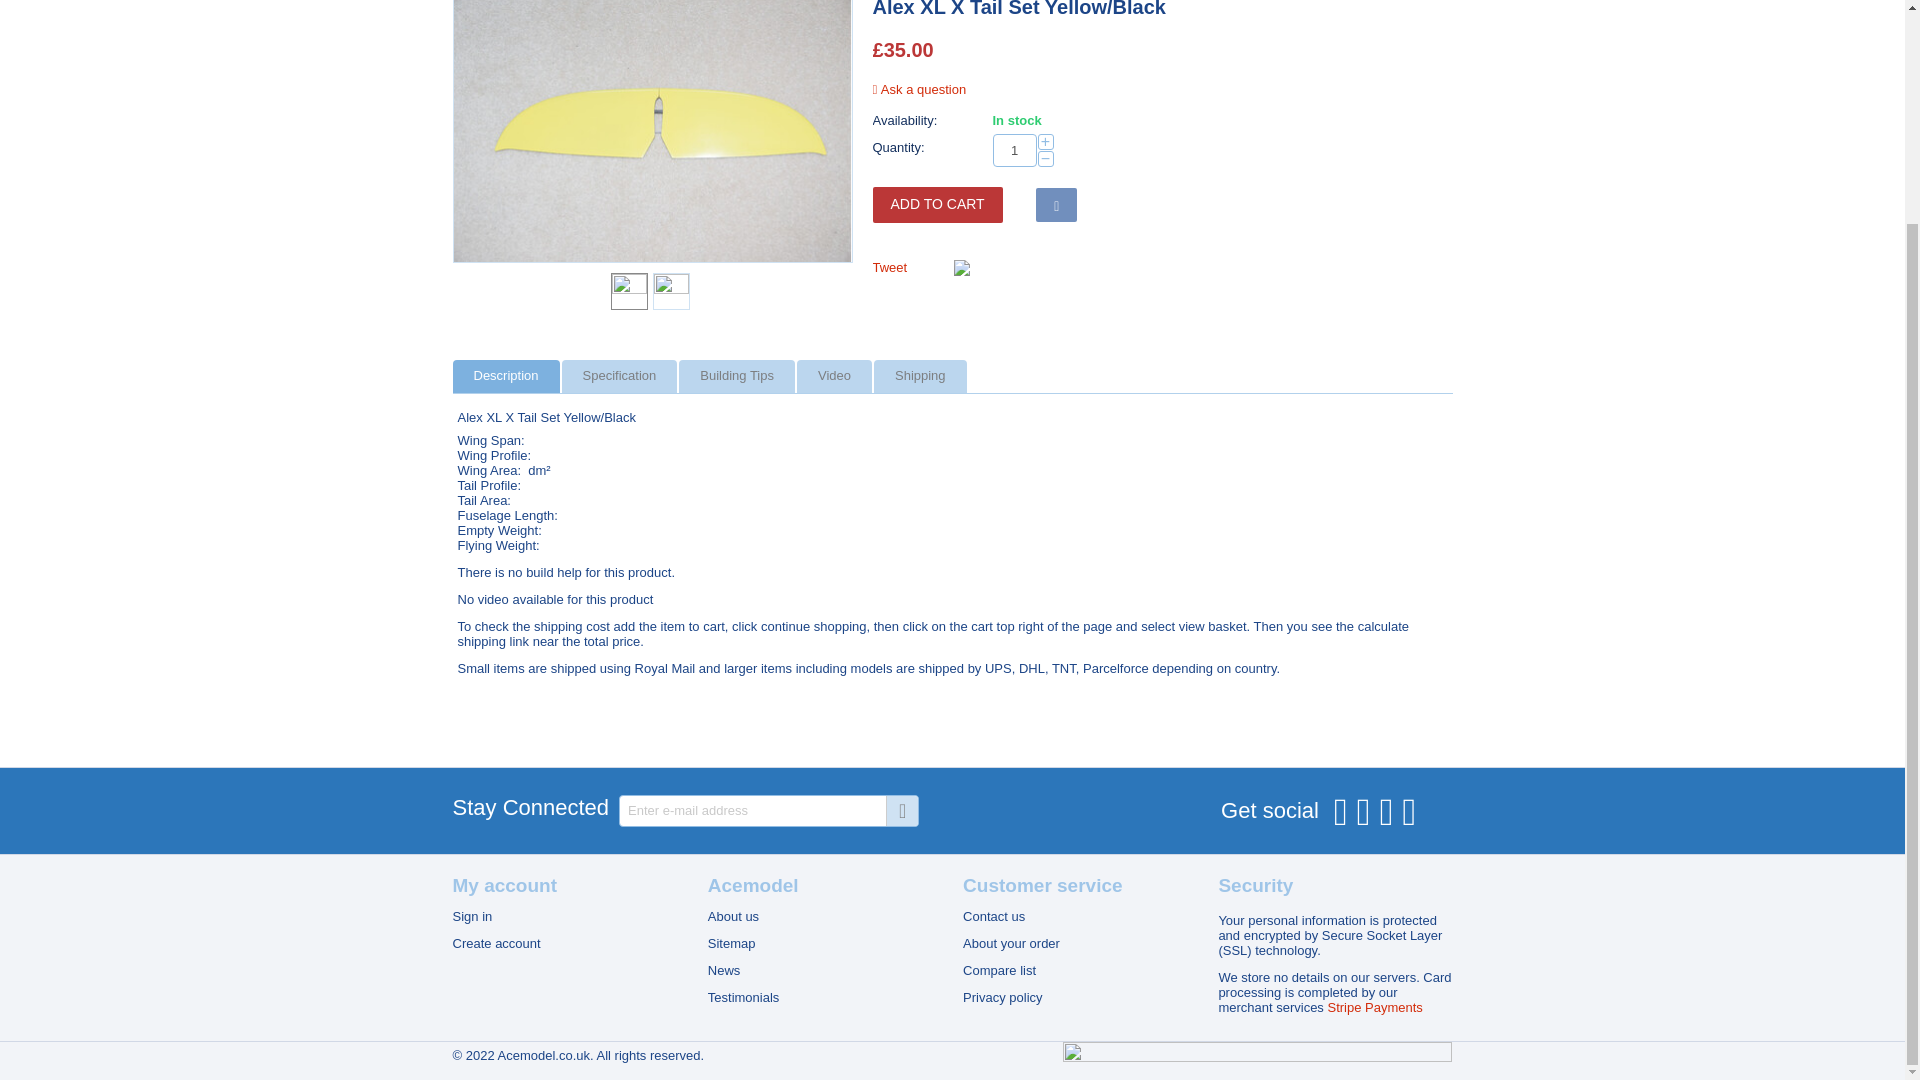 The height and width of the screenshot is (1080, 1920). I want to click on Ask a question, so click(918, 90).